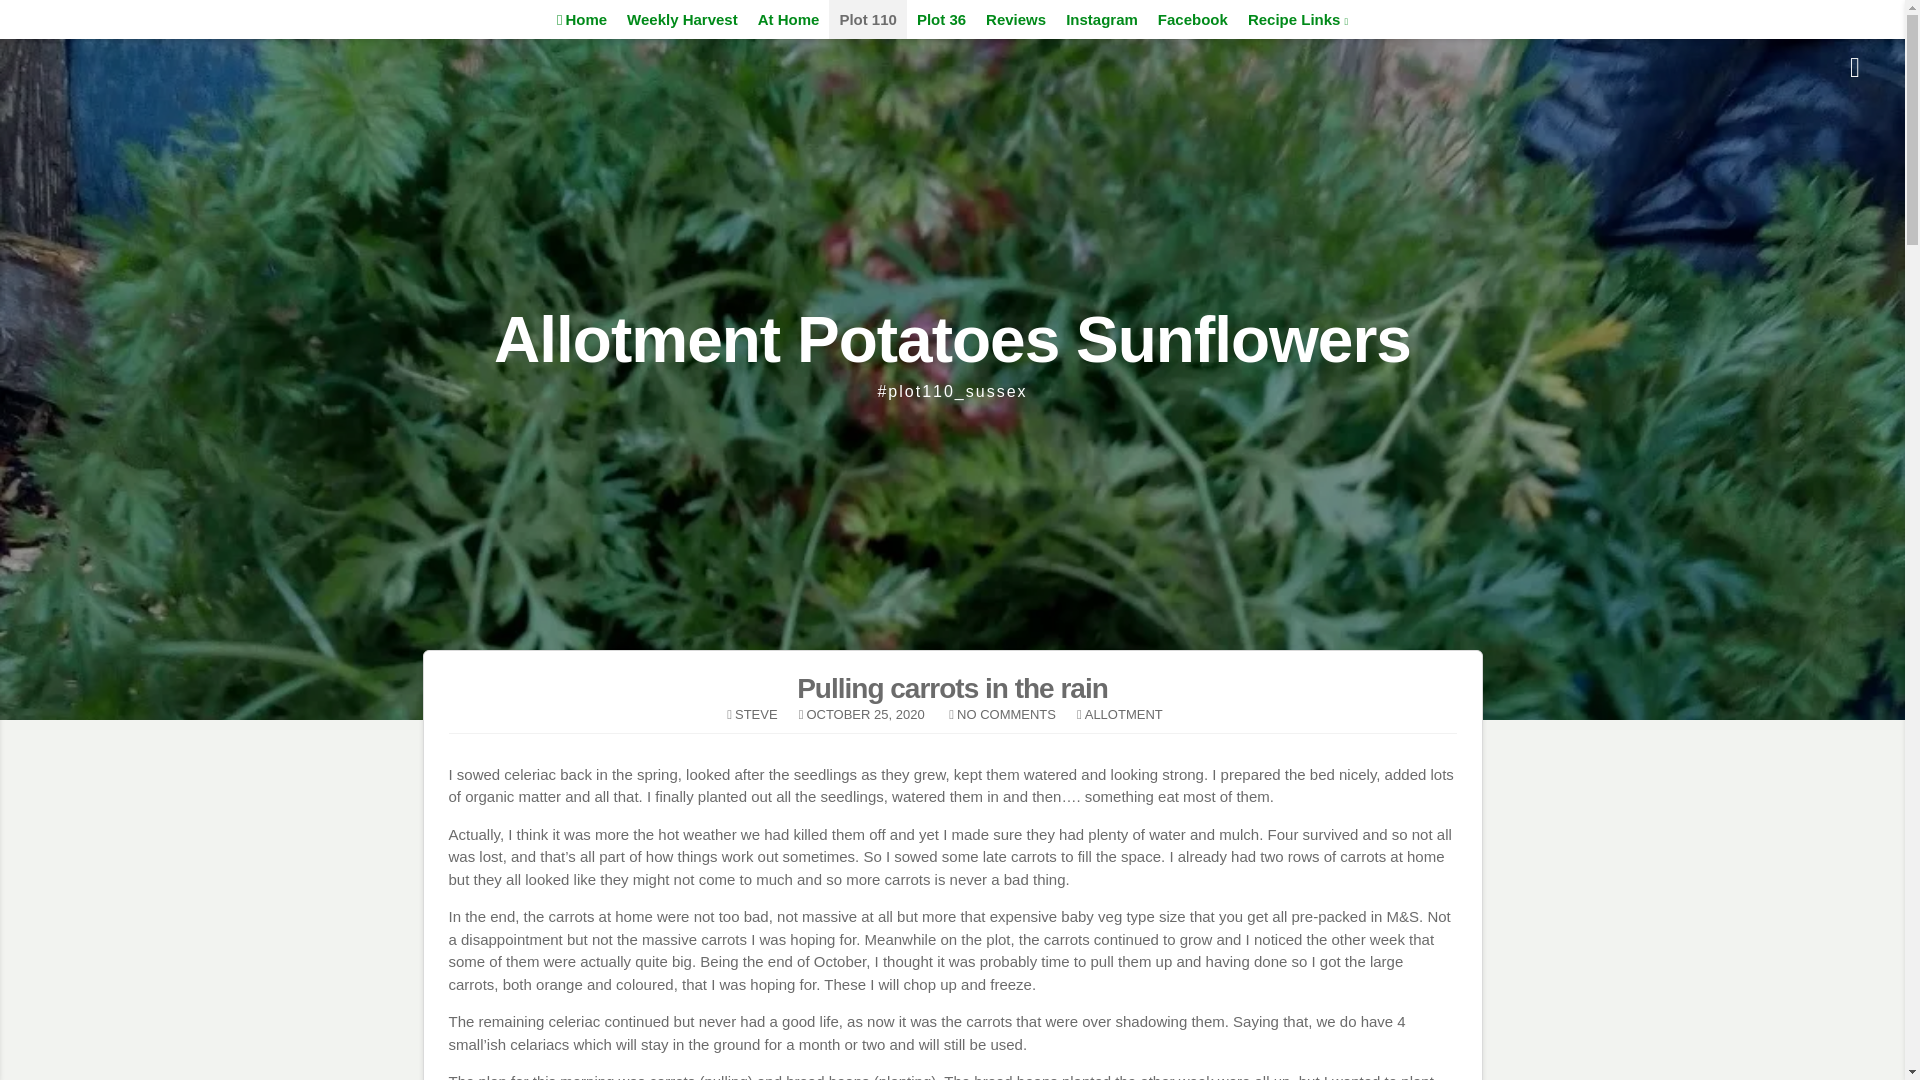 This screenshot has height=1080, width=1920. I want to click on Weekly Harvest, so click(682, 19).